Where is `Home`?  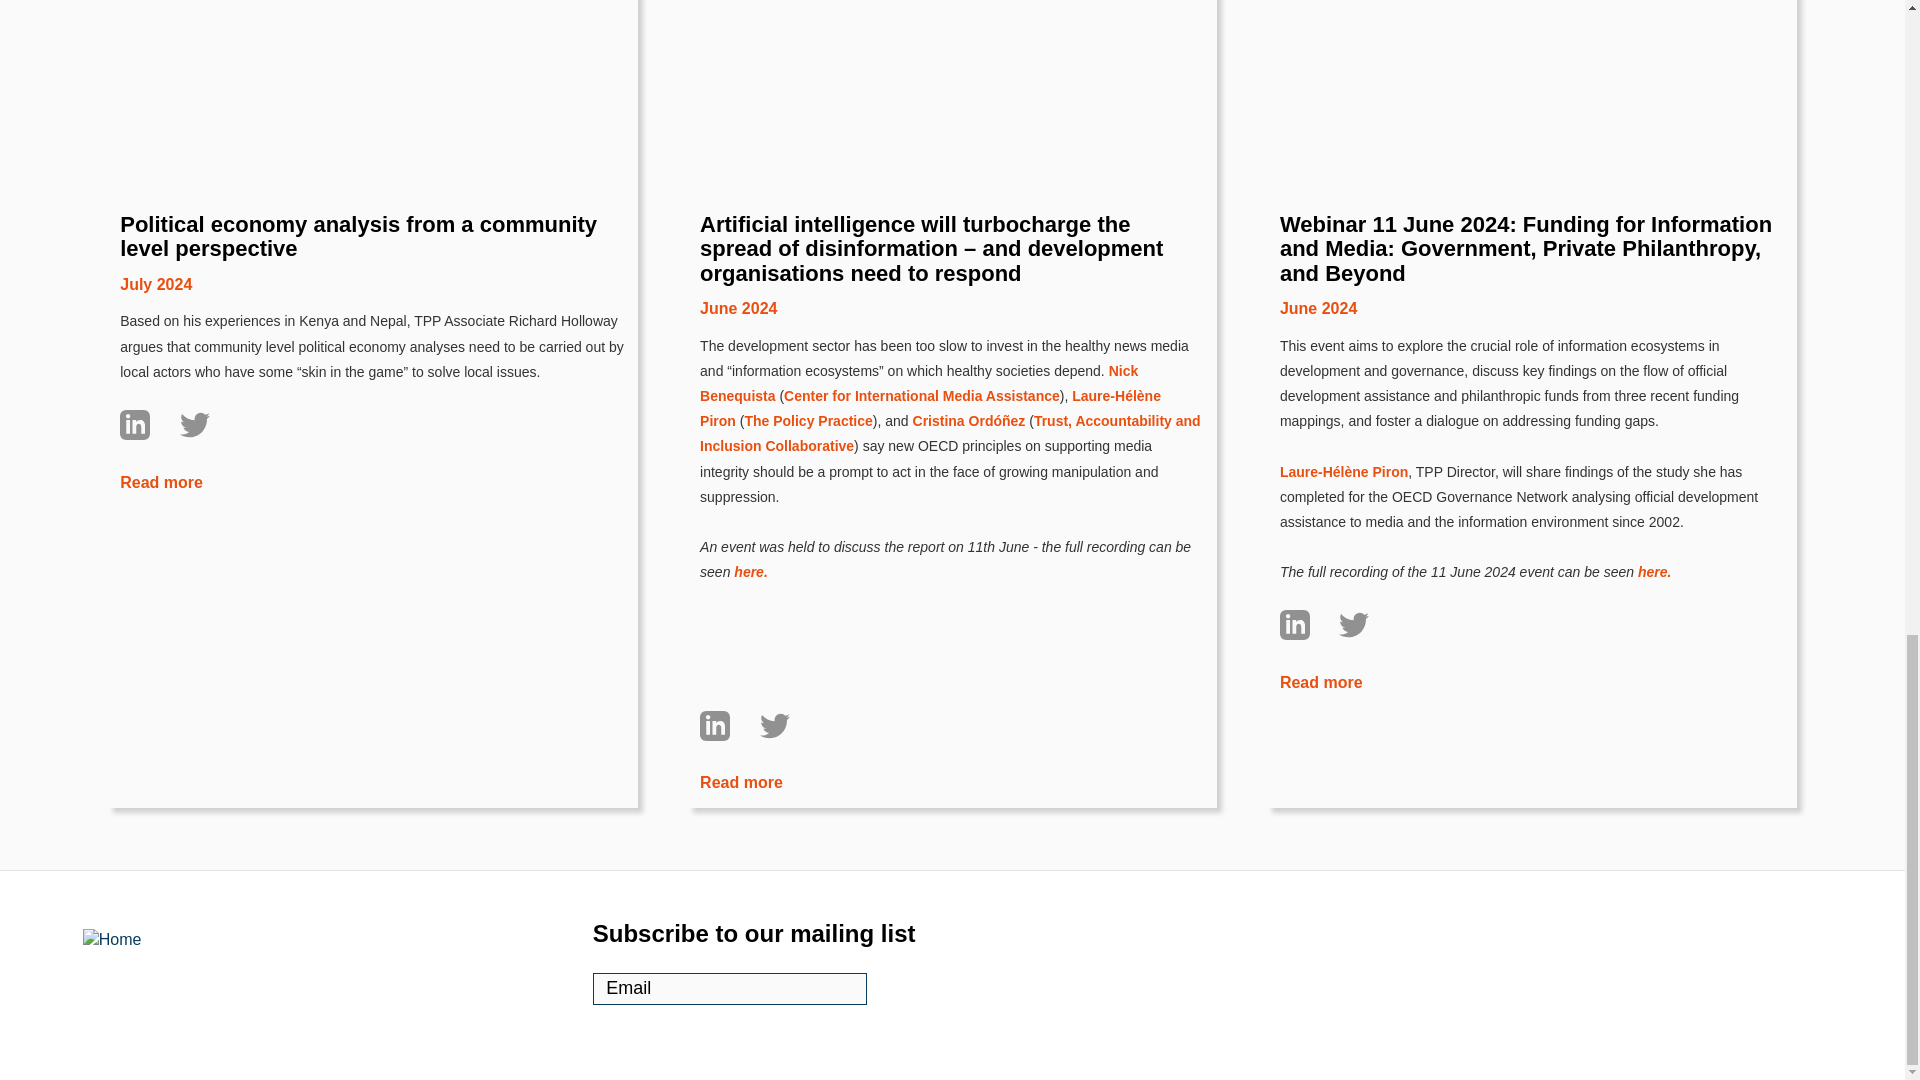
Home is located at coordinates (170, 974).